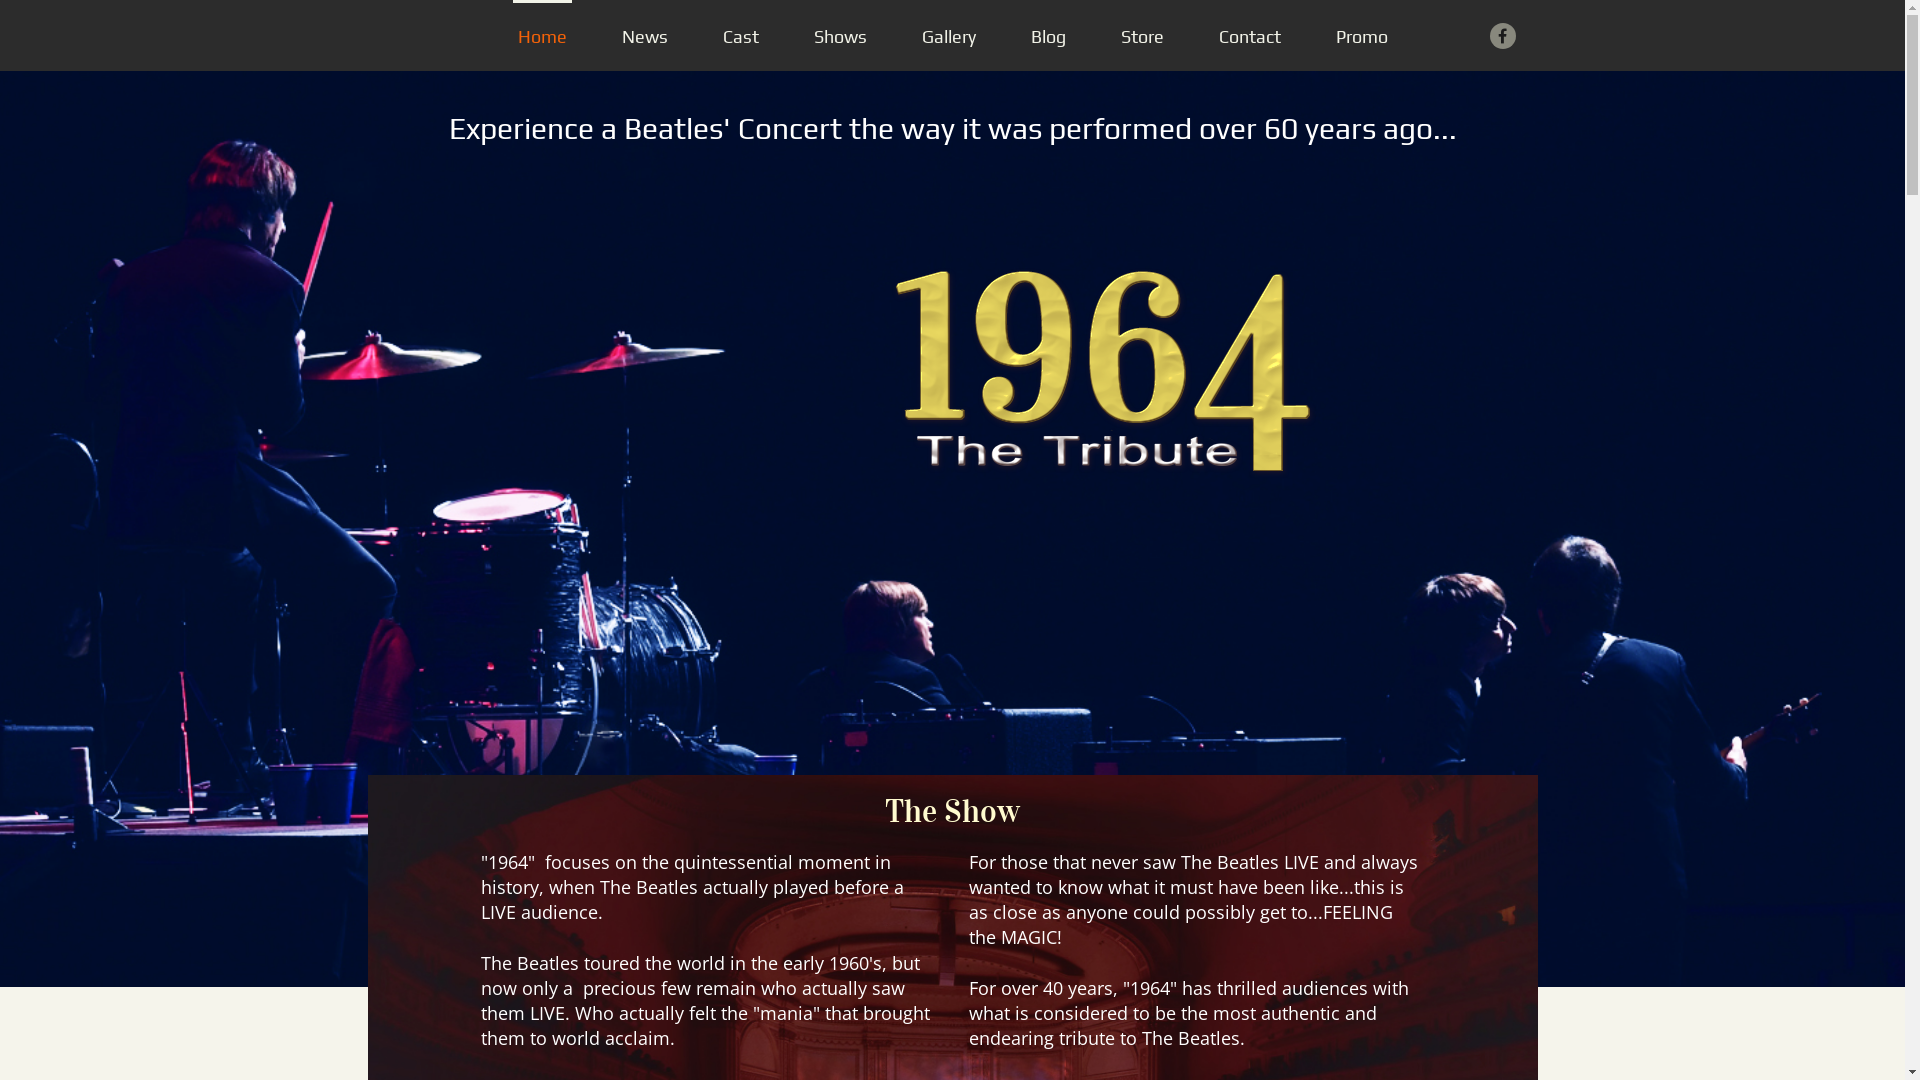  Describe the element at coordinates (741, 36) in the screenshot. I see `Cast` at that location.